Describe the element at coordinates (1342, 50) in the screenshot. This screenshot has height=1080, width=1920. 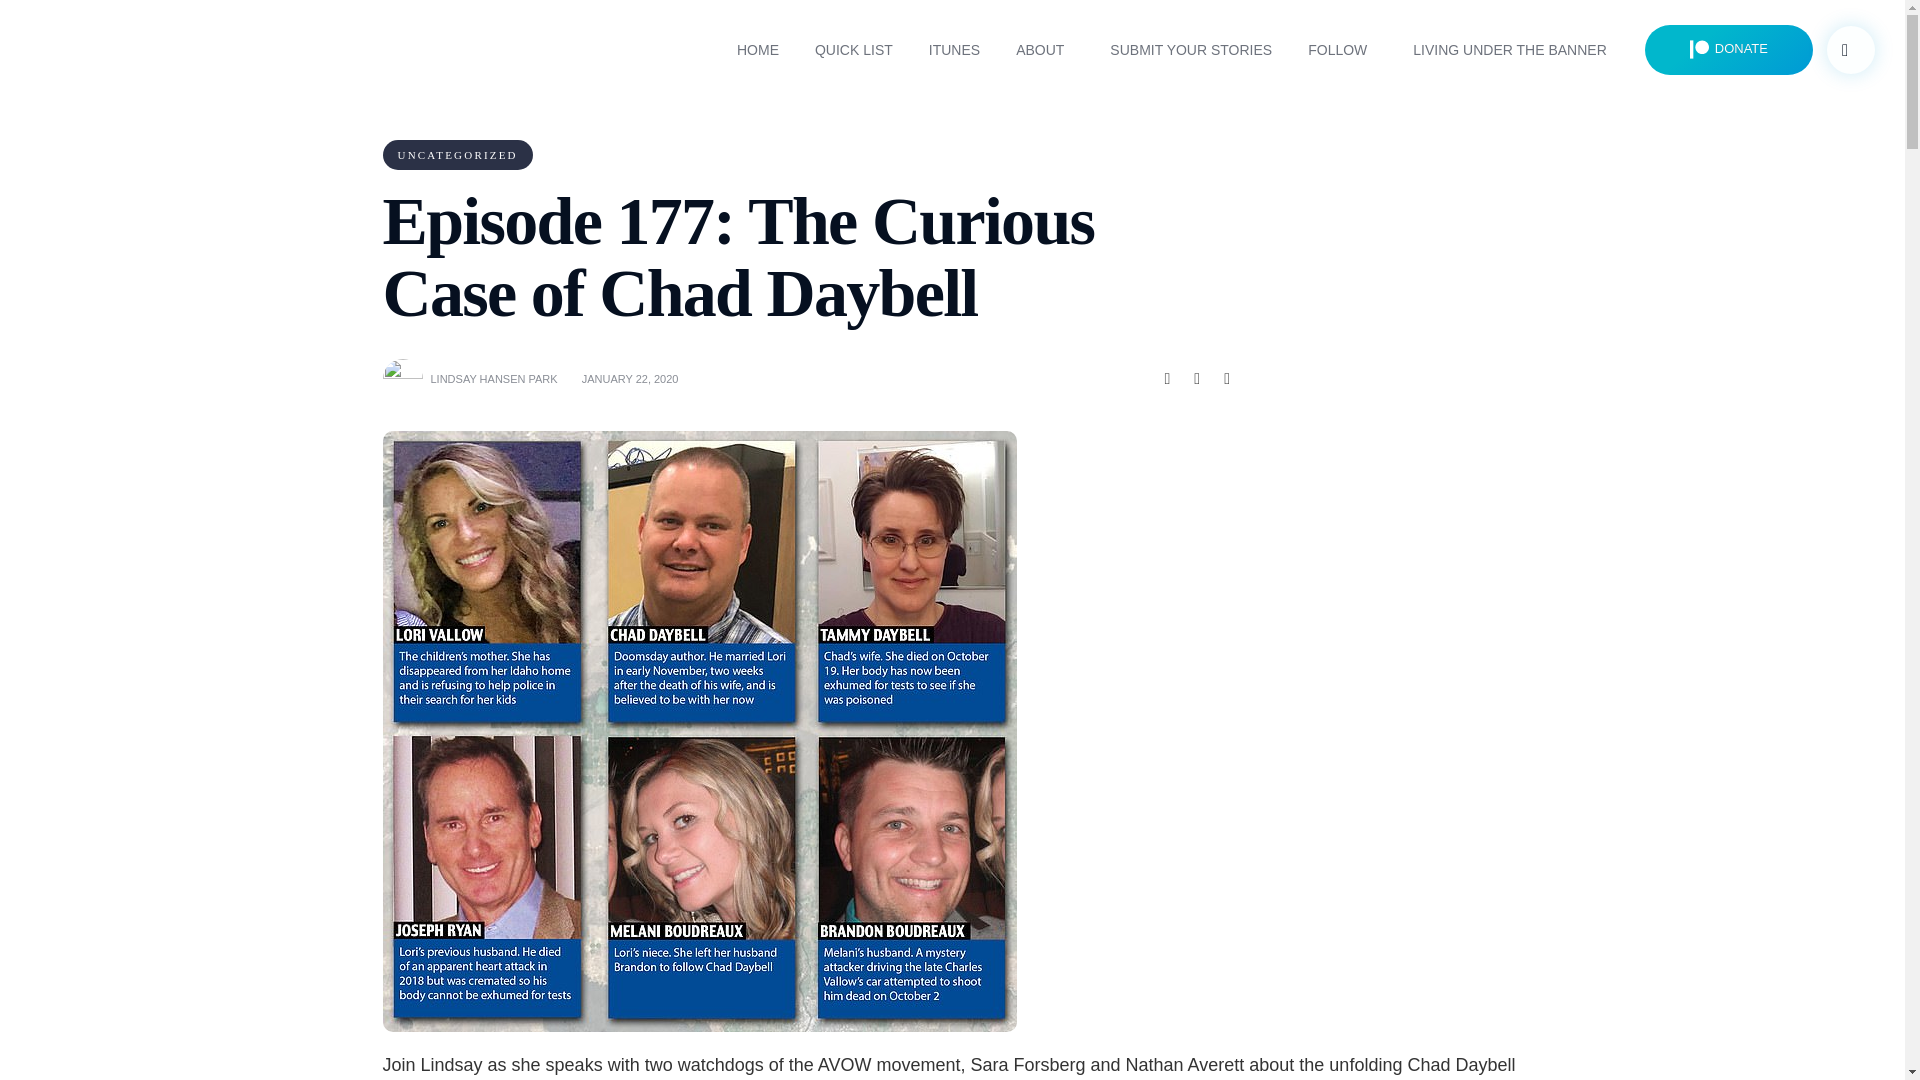
I see `FOLLOW` at that location.